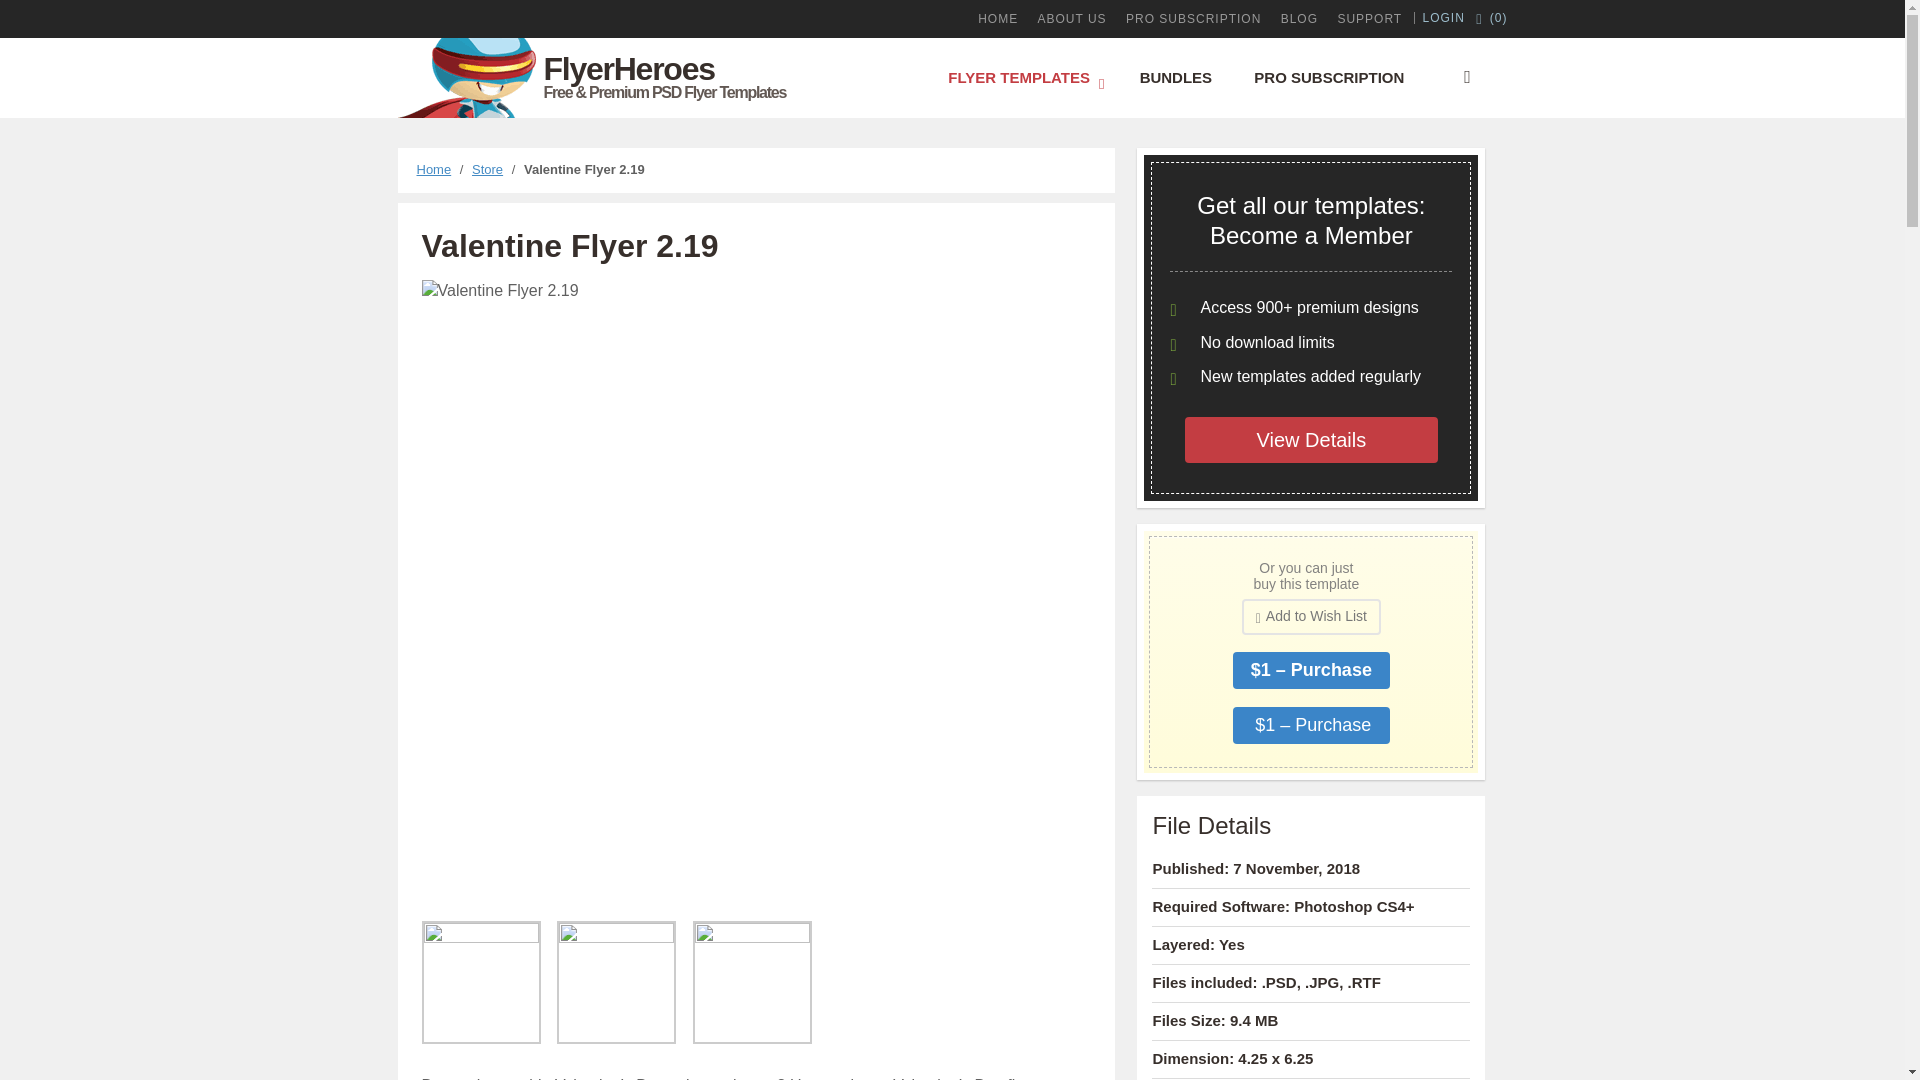 The height and width of the screenshot is (1080, 1920). Describe the element at coordinates (997, 18) in the screenshot. I see `HOME` at that location.